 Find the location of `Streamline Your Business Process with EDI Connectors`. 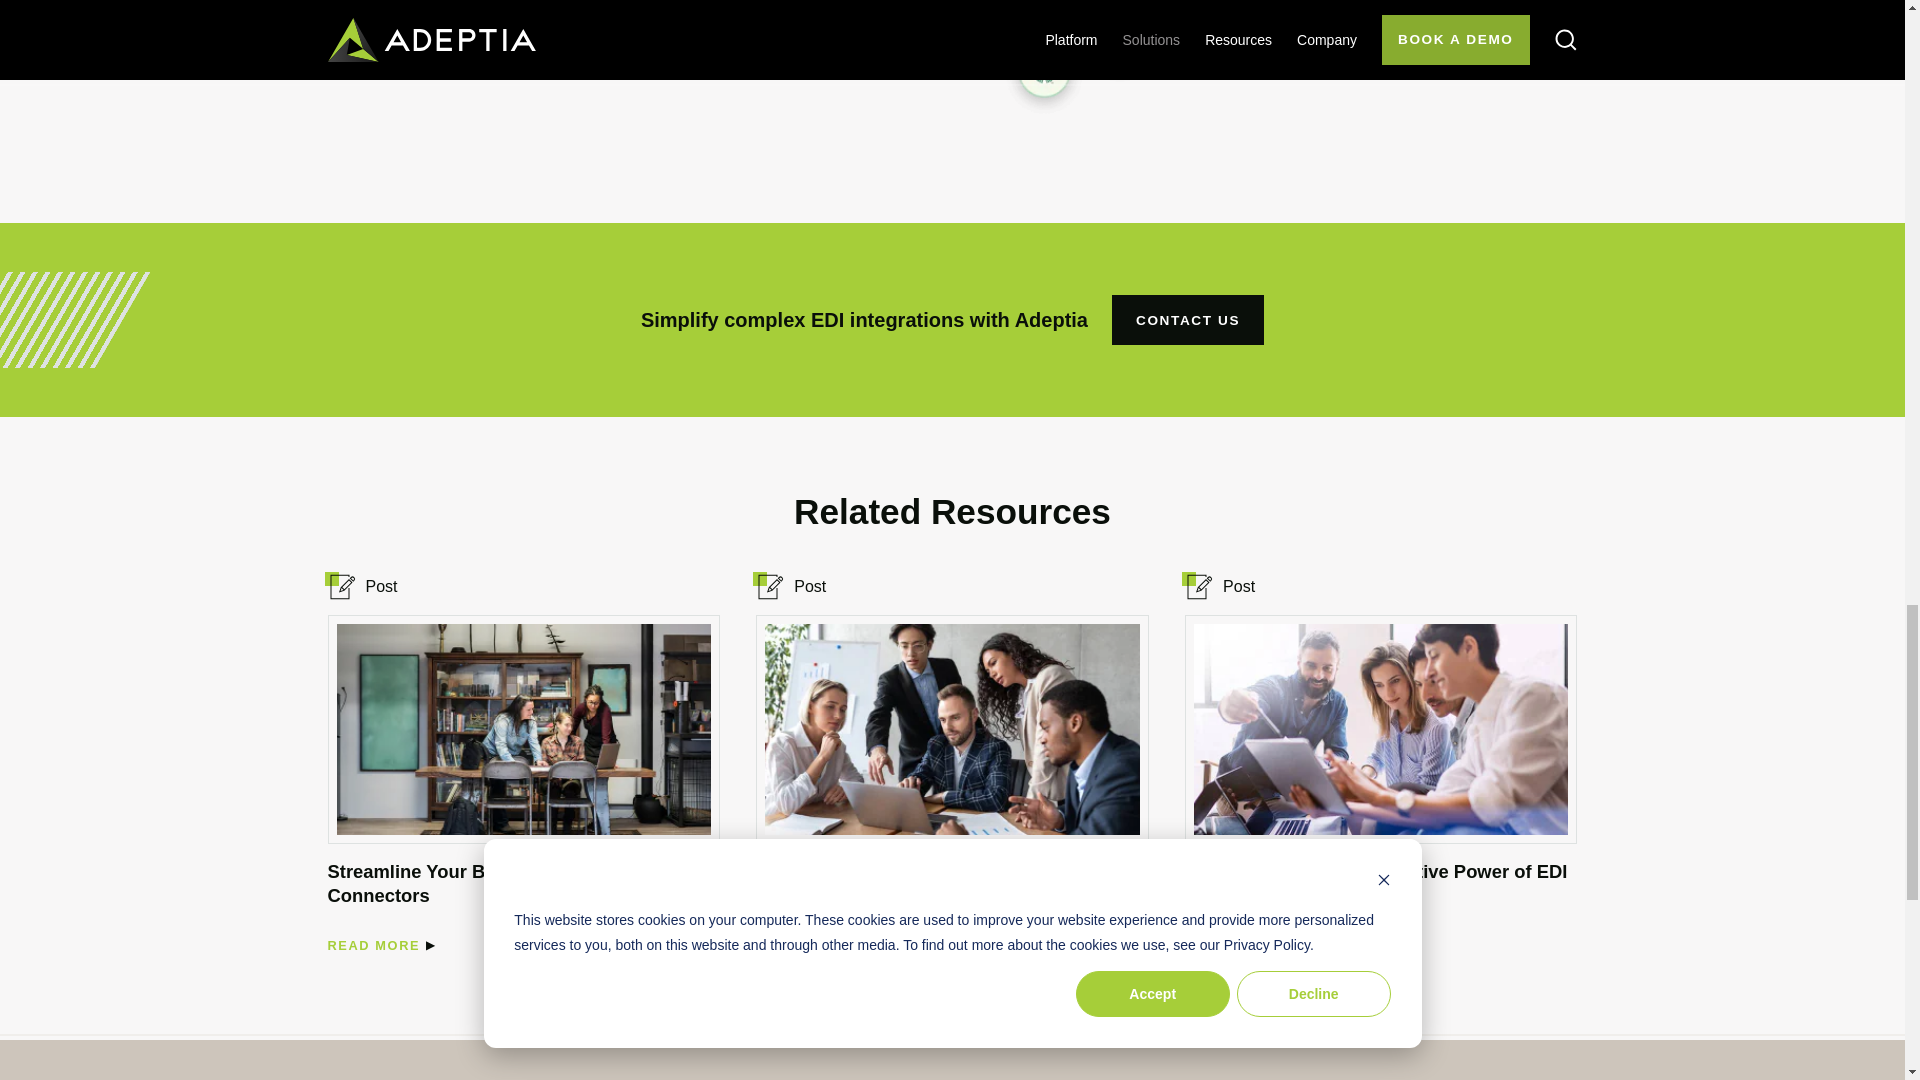

Streamline Your Business Process with EDI Connectors is located at coordinates (374, 946).